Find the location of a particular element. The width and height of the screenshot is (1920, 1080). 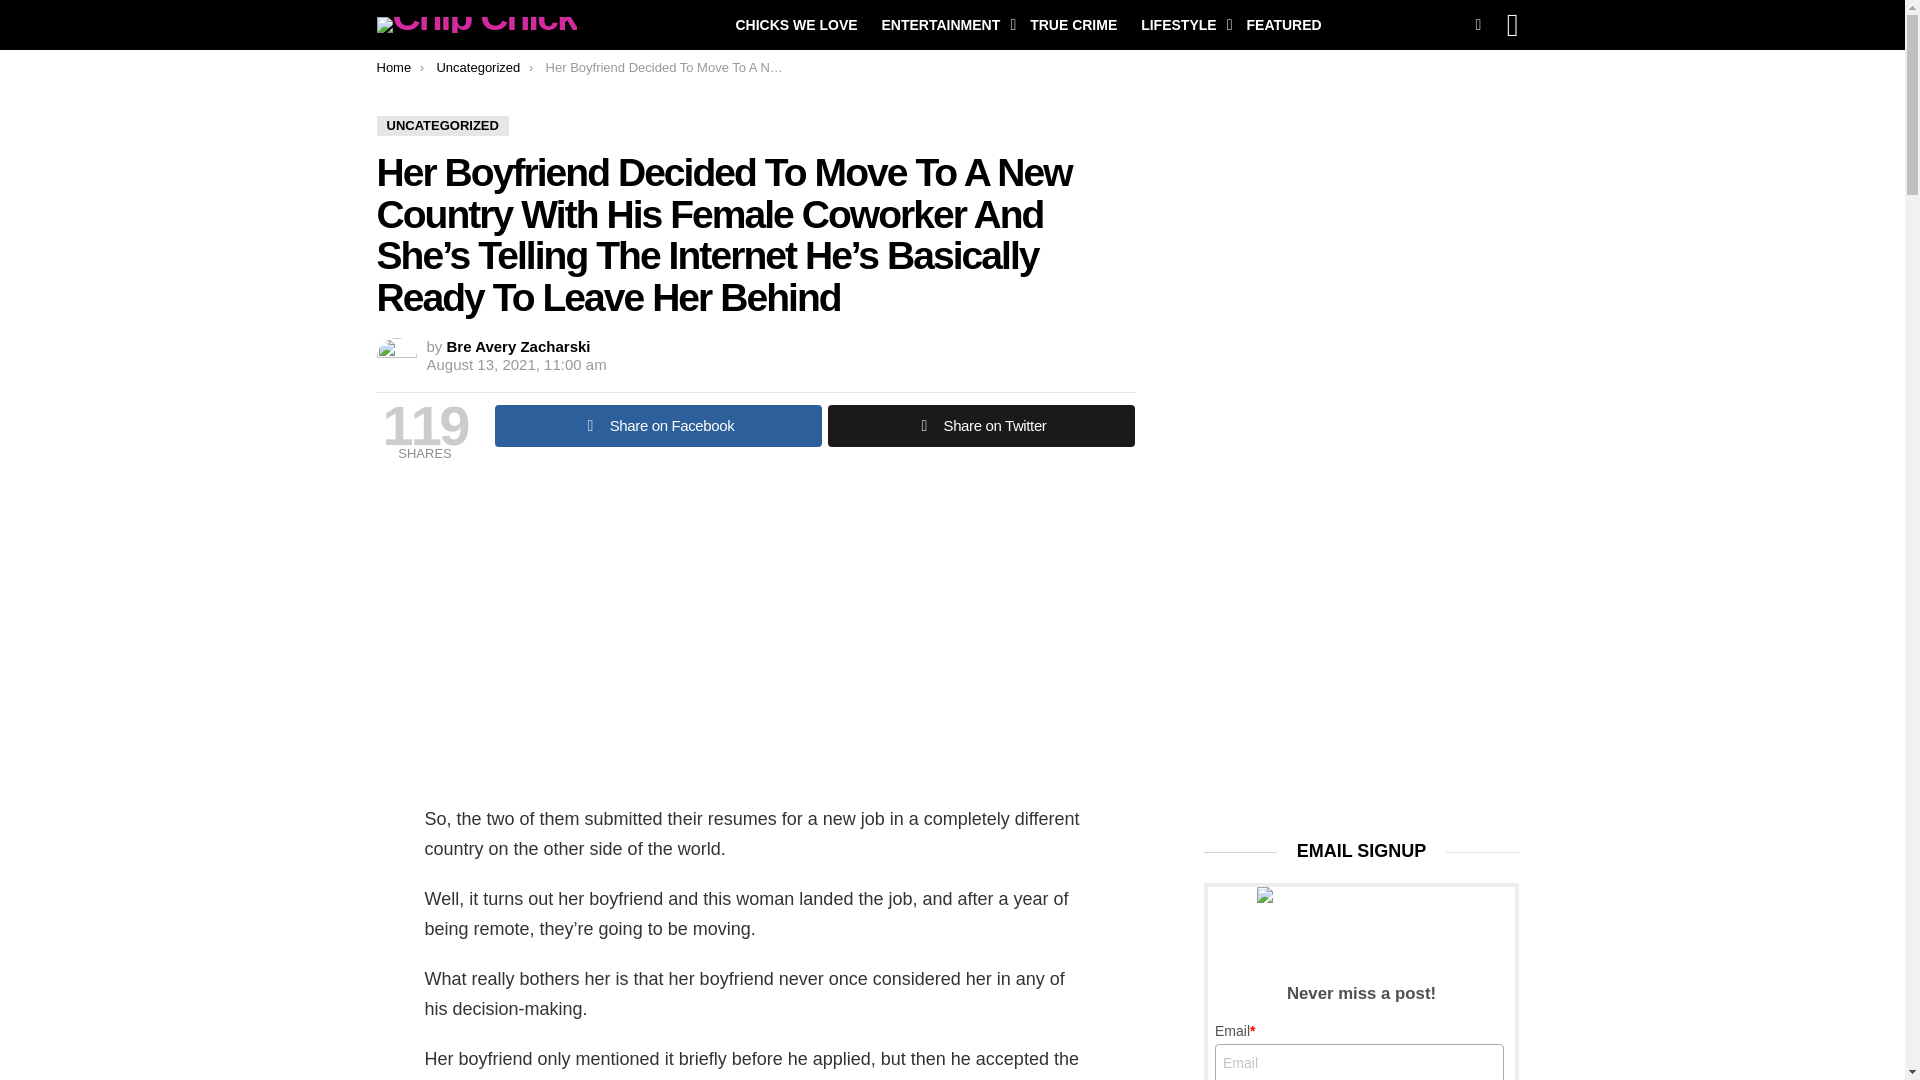

CHICKS WE LOVE is located at coordinates (796, 24).